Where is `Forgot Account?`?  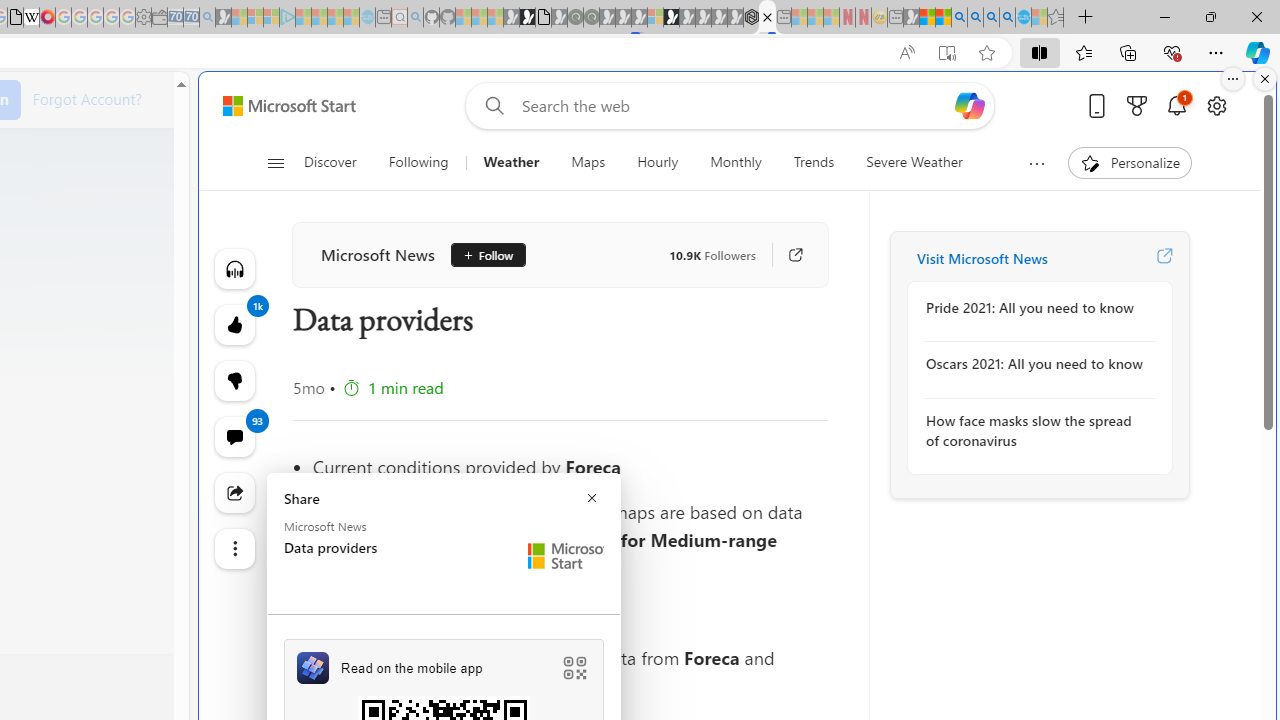
Forgot Account? is located at coordinates (87, 98).